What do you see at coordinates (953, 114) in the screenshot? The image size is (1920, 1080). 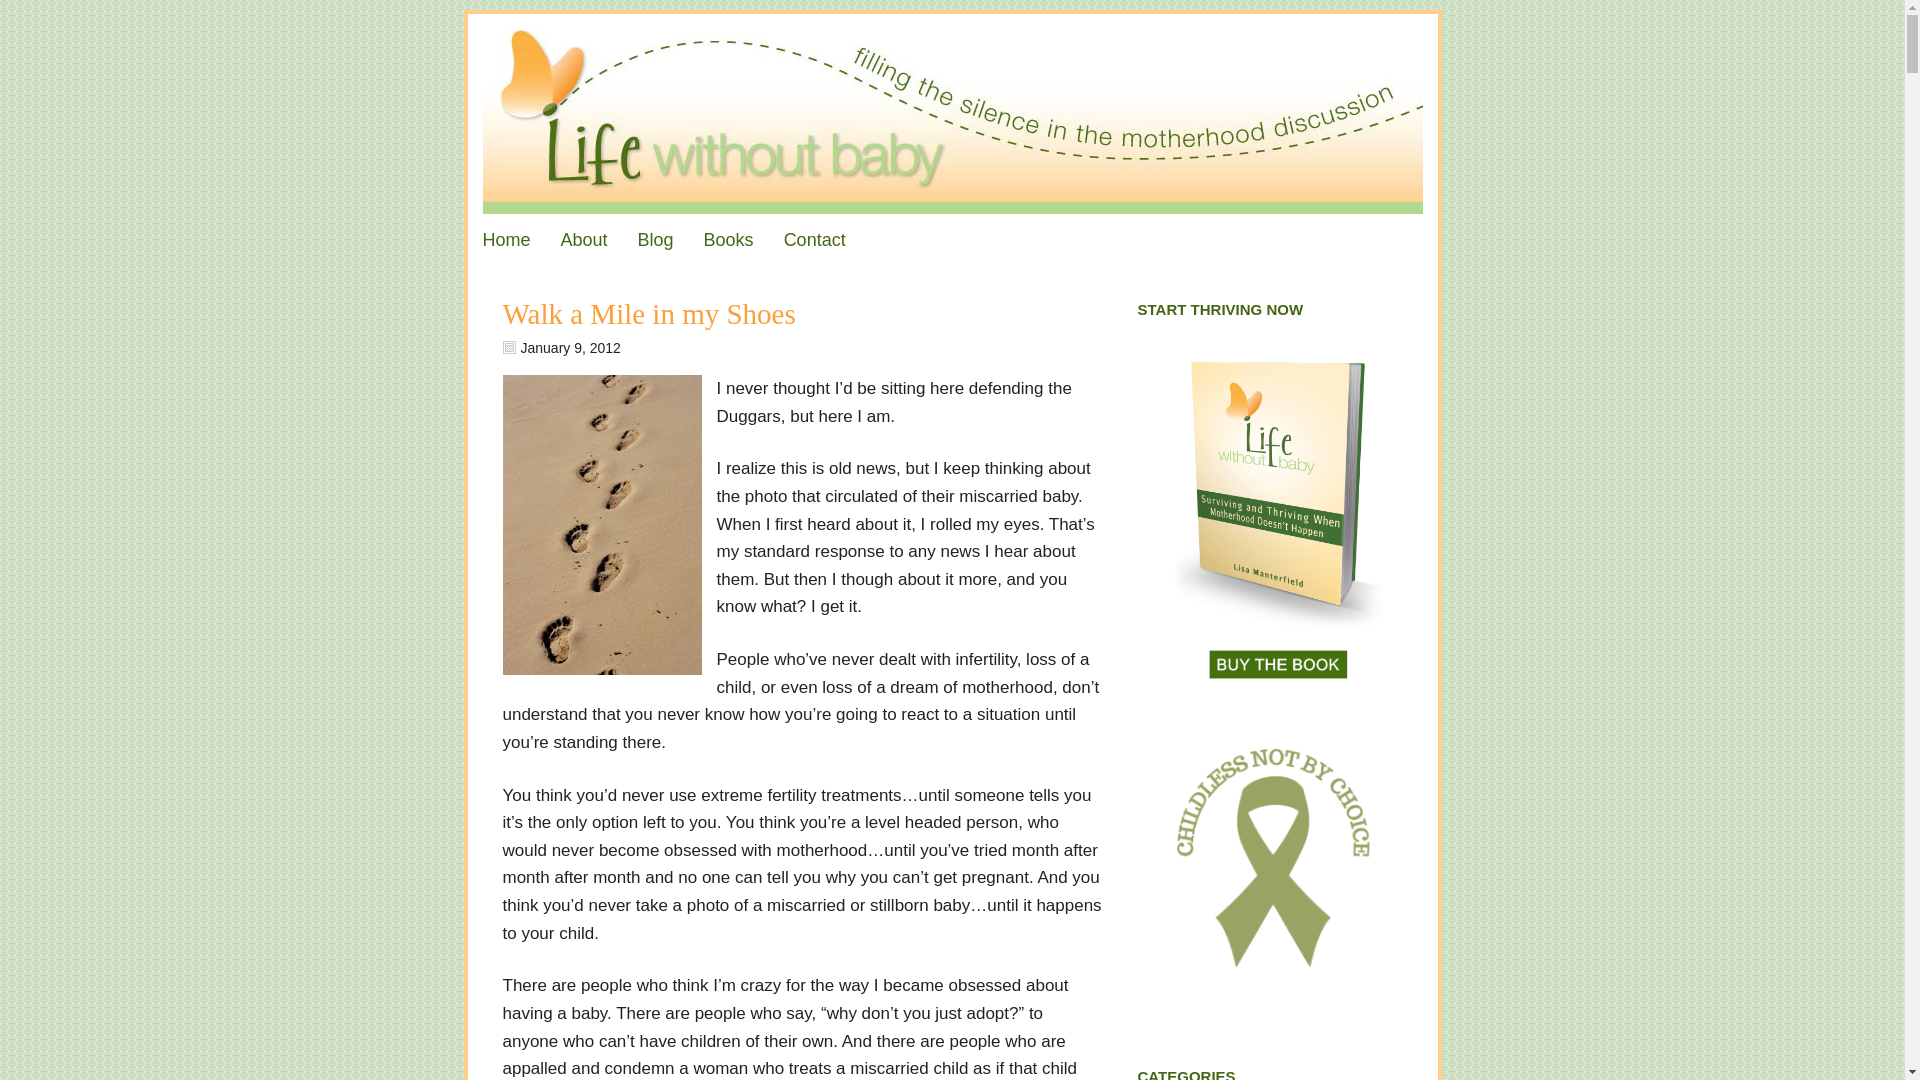 I see `Life Without Baby` at bounding box center [953, 114].